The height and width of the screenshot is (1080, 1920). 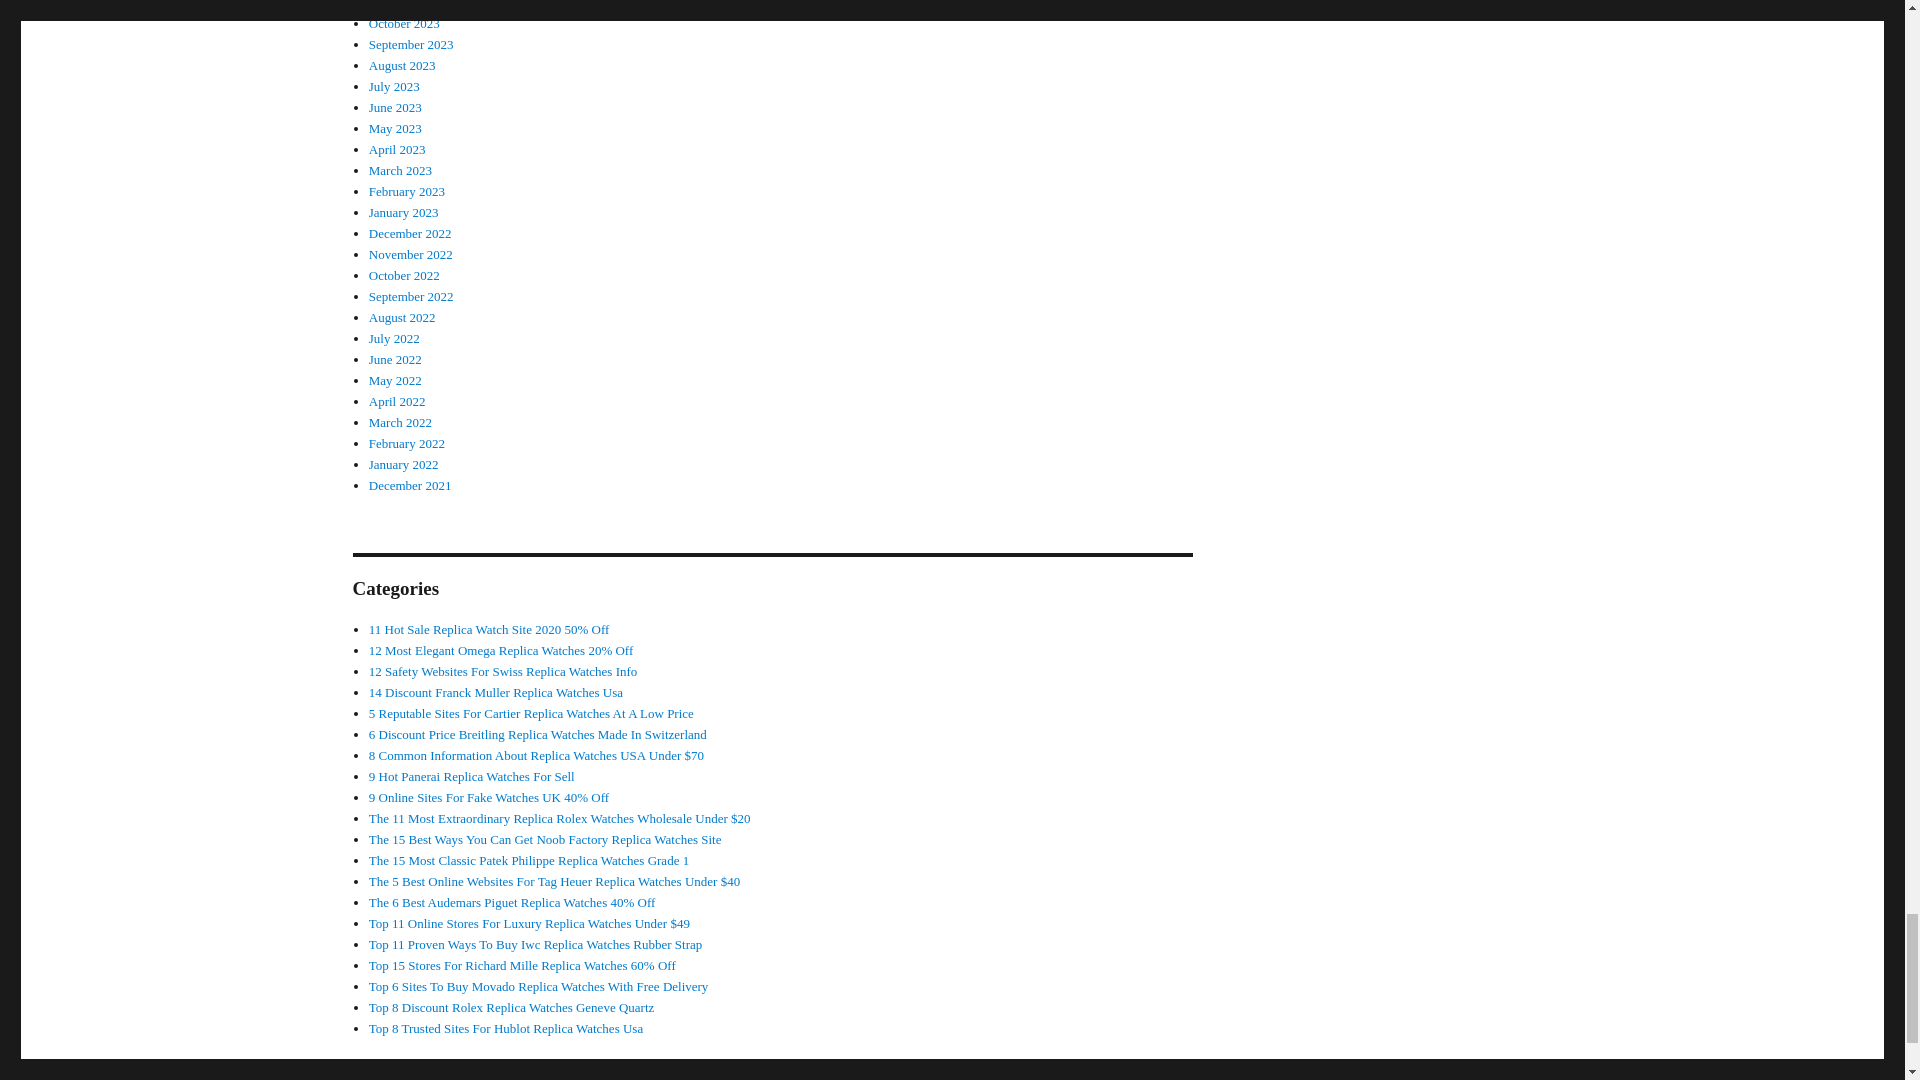 What do you see at coordinates (404, 212) in the screenshot?
I see `January 2023` at bounding box center [404, 212].